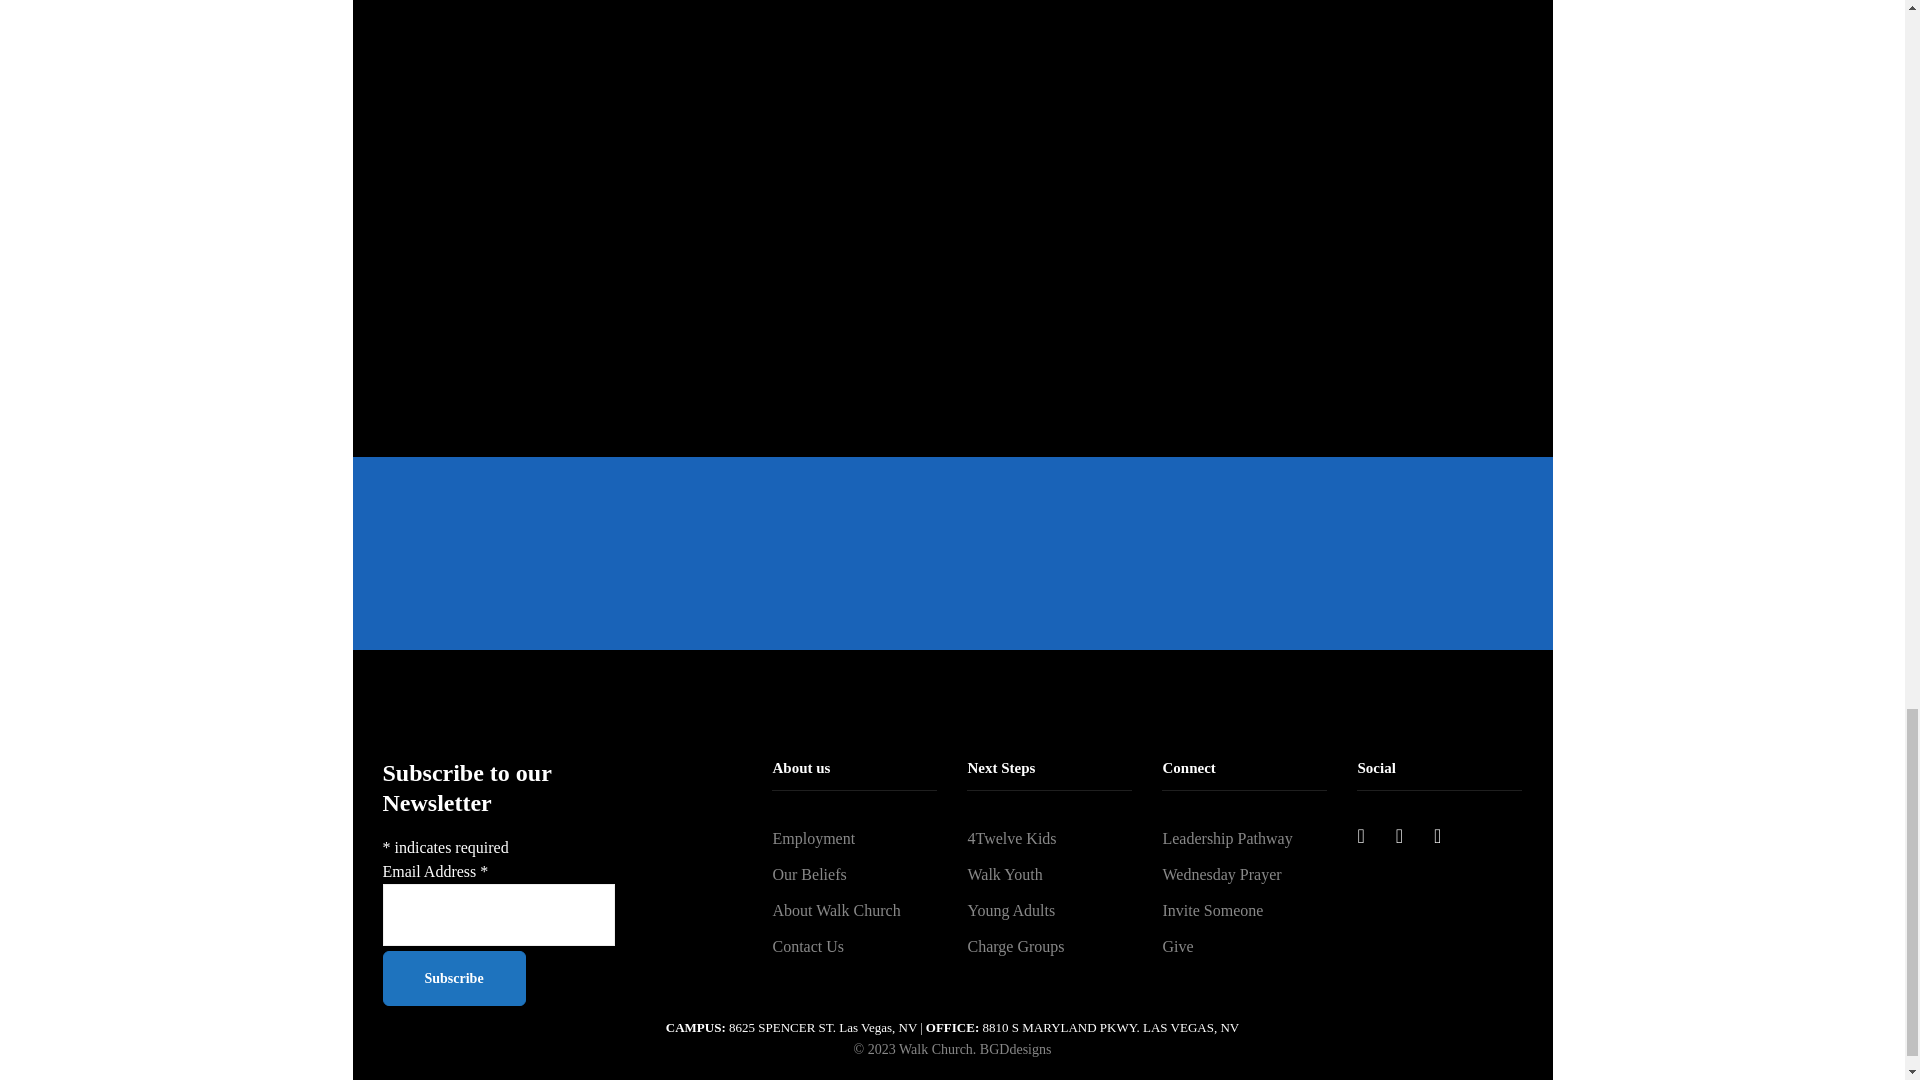 Image resolution: width=1920 pixels, height=1080 pixels. I want to click on About Walk Church, so click(854, 910).